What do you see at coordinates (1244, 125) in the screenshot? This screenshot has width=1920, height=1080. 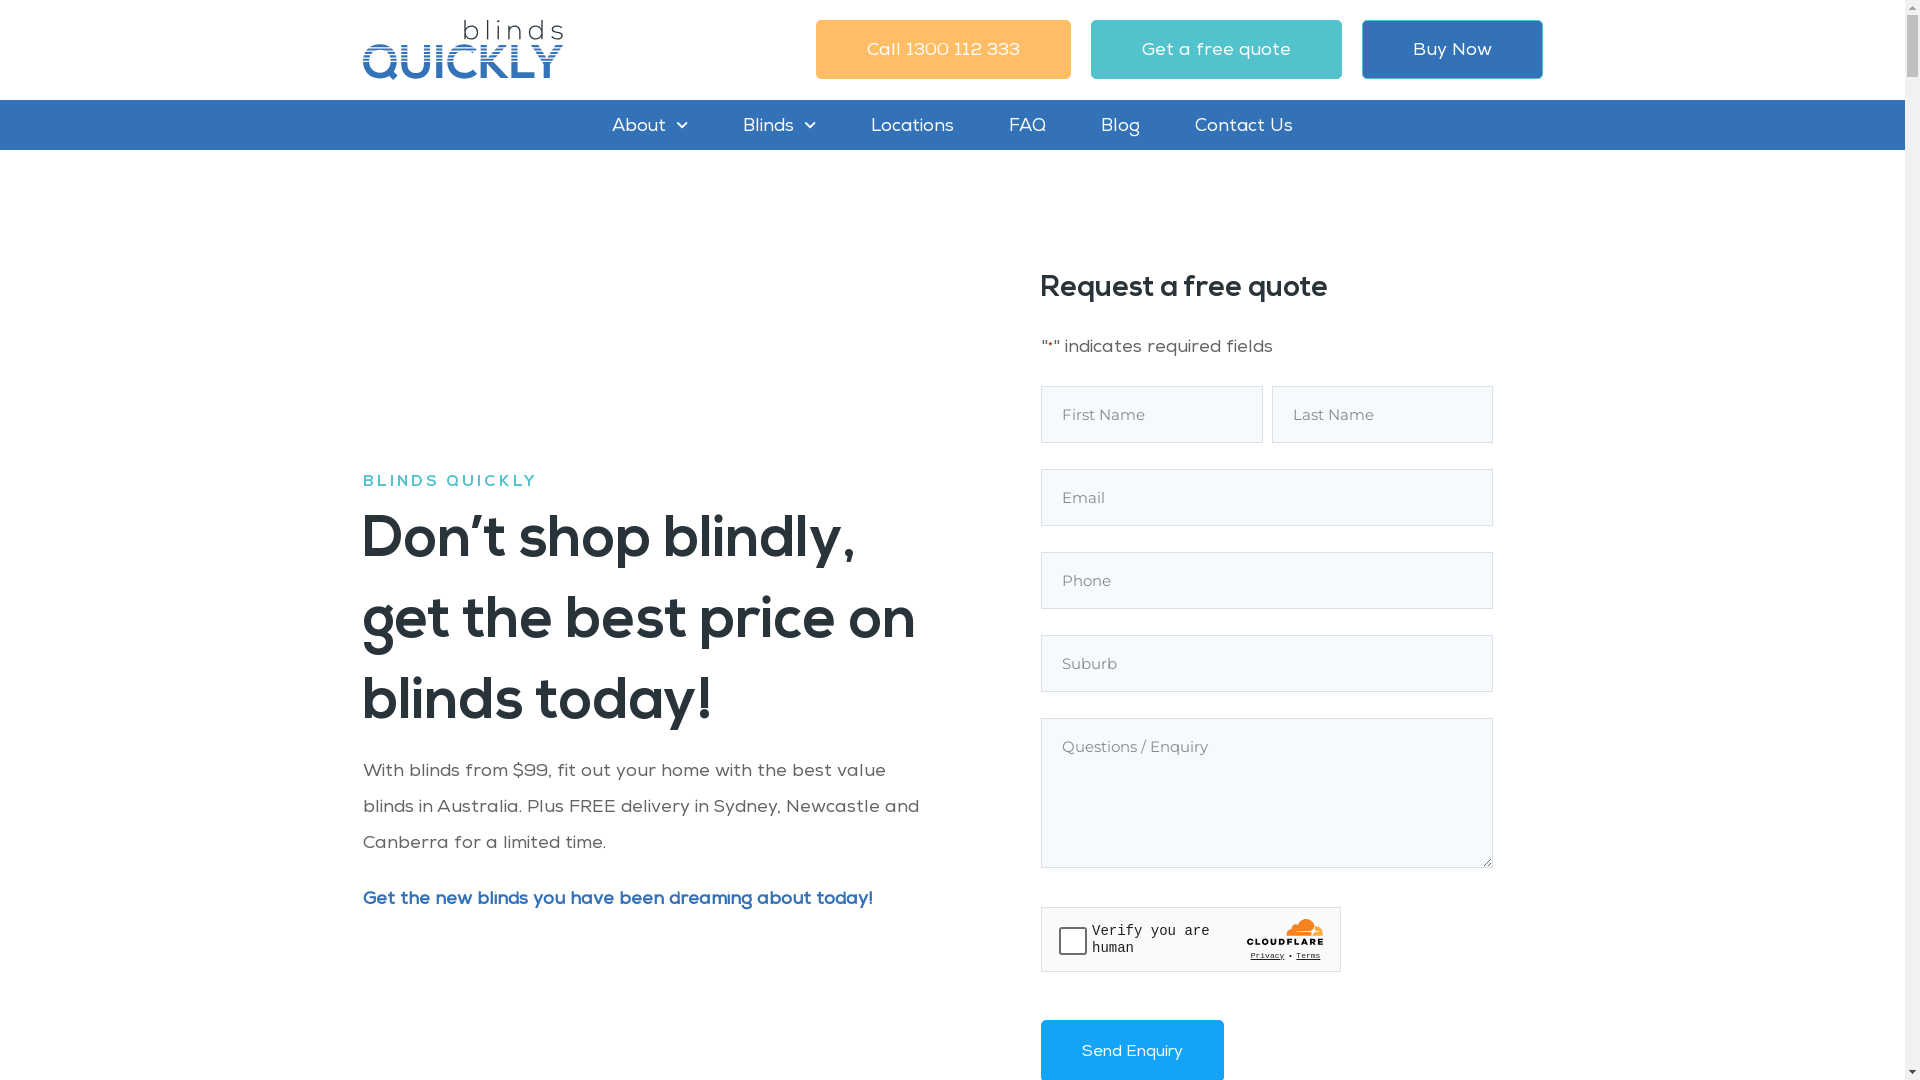 I see `Contact Us` at bounding box center [1244, 125].